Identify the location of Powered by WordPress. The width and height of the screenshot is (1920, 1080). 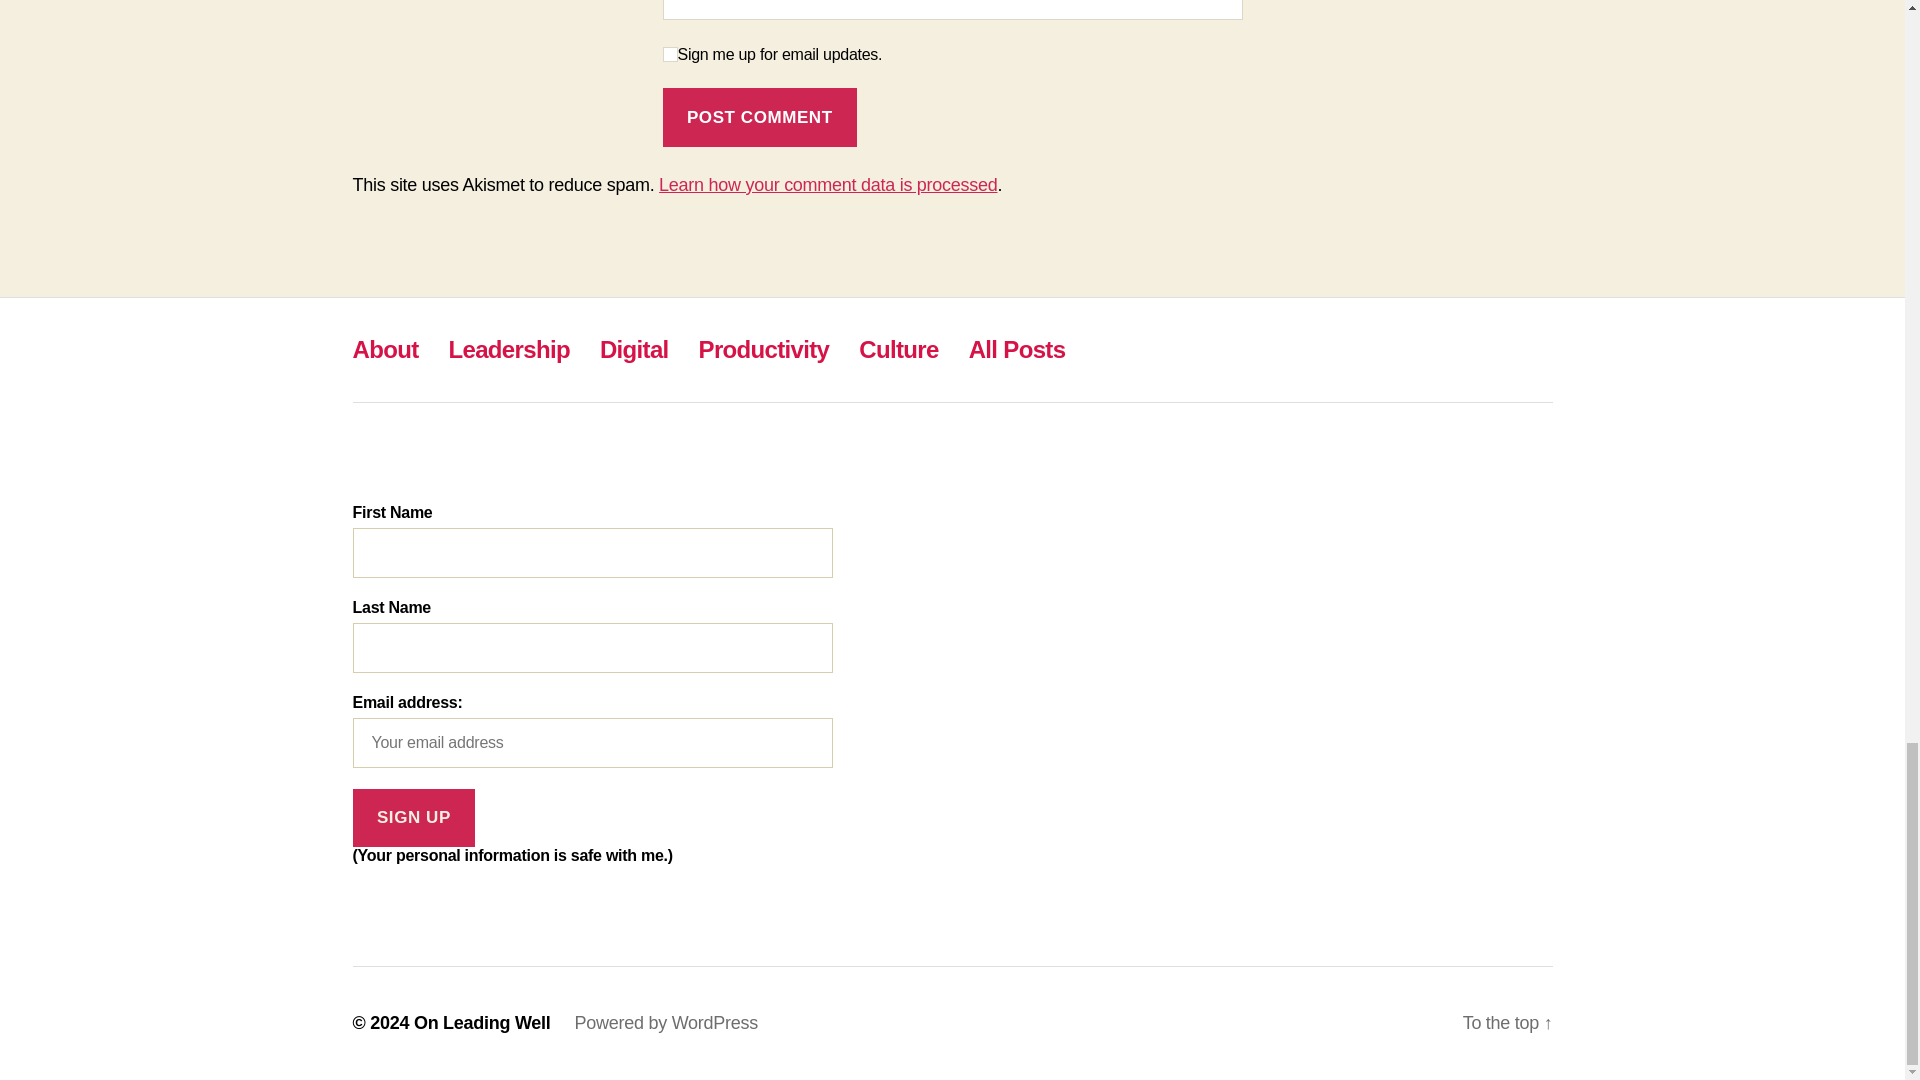
(666, 1022).